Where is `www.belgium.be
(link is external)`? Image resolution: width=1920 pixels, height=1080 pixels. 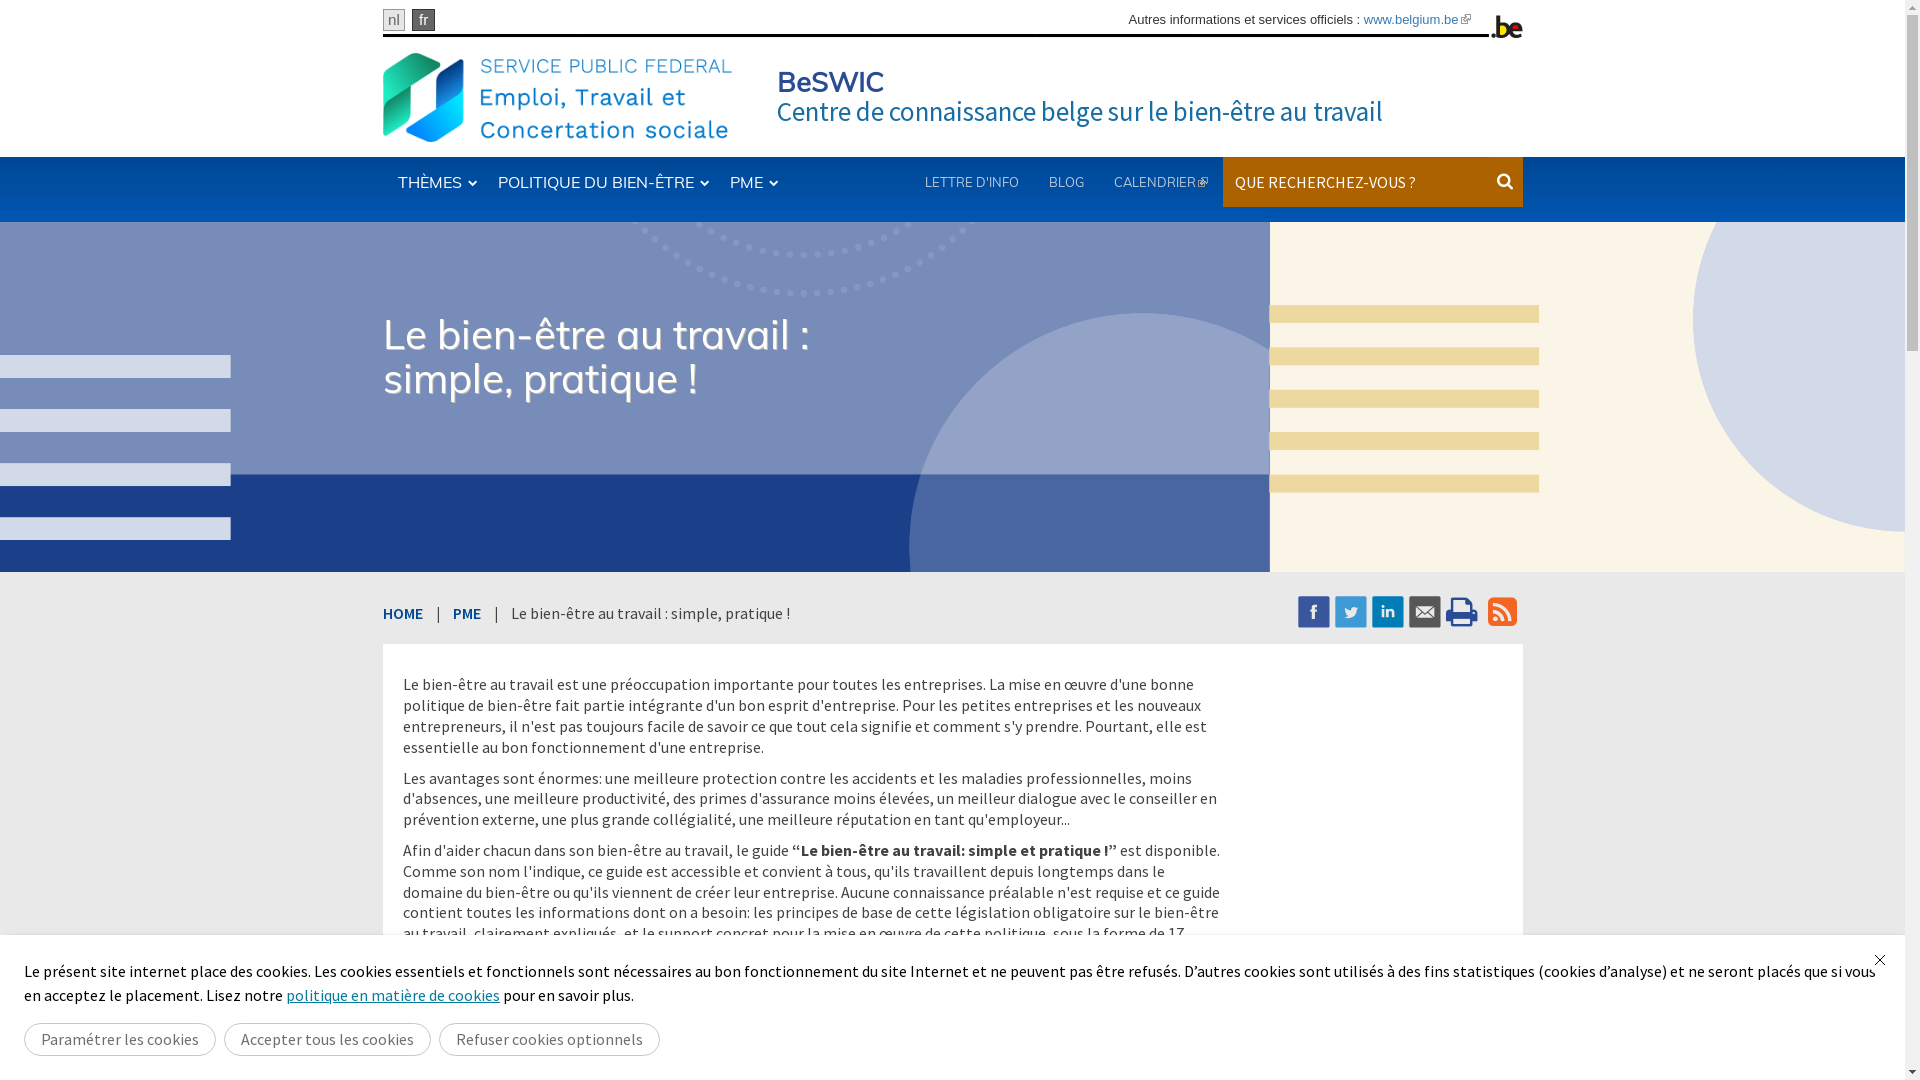
www.belgium.be
(link is external) is located at coordinates (1418, 20).